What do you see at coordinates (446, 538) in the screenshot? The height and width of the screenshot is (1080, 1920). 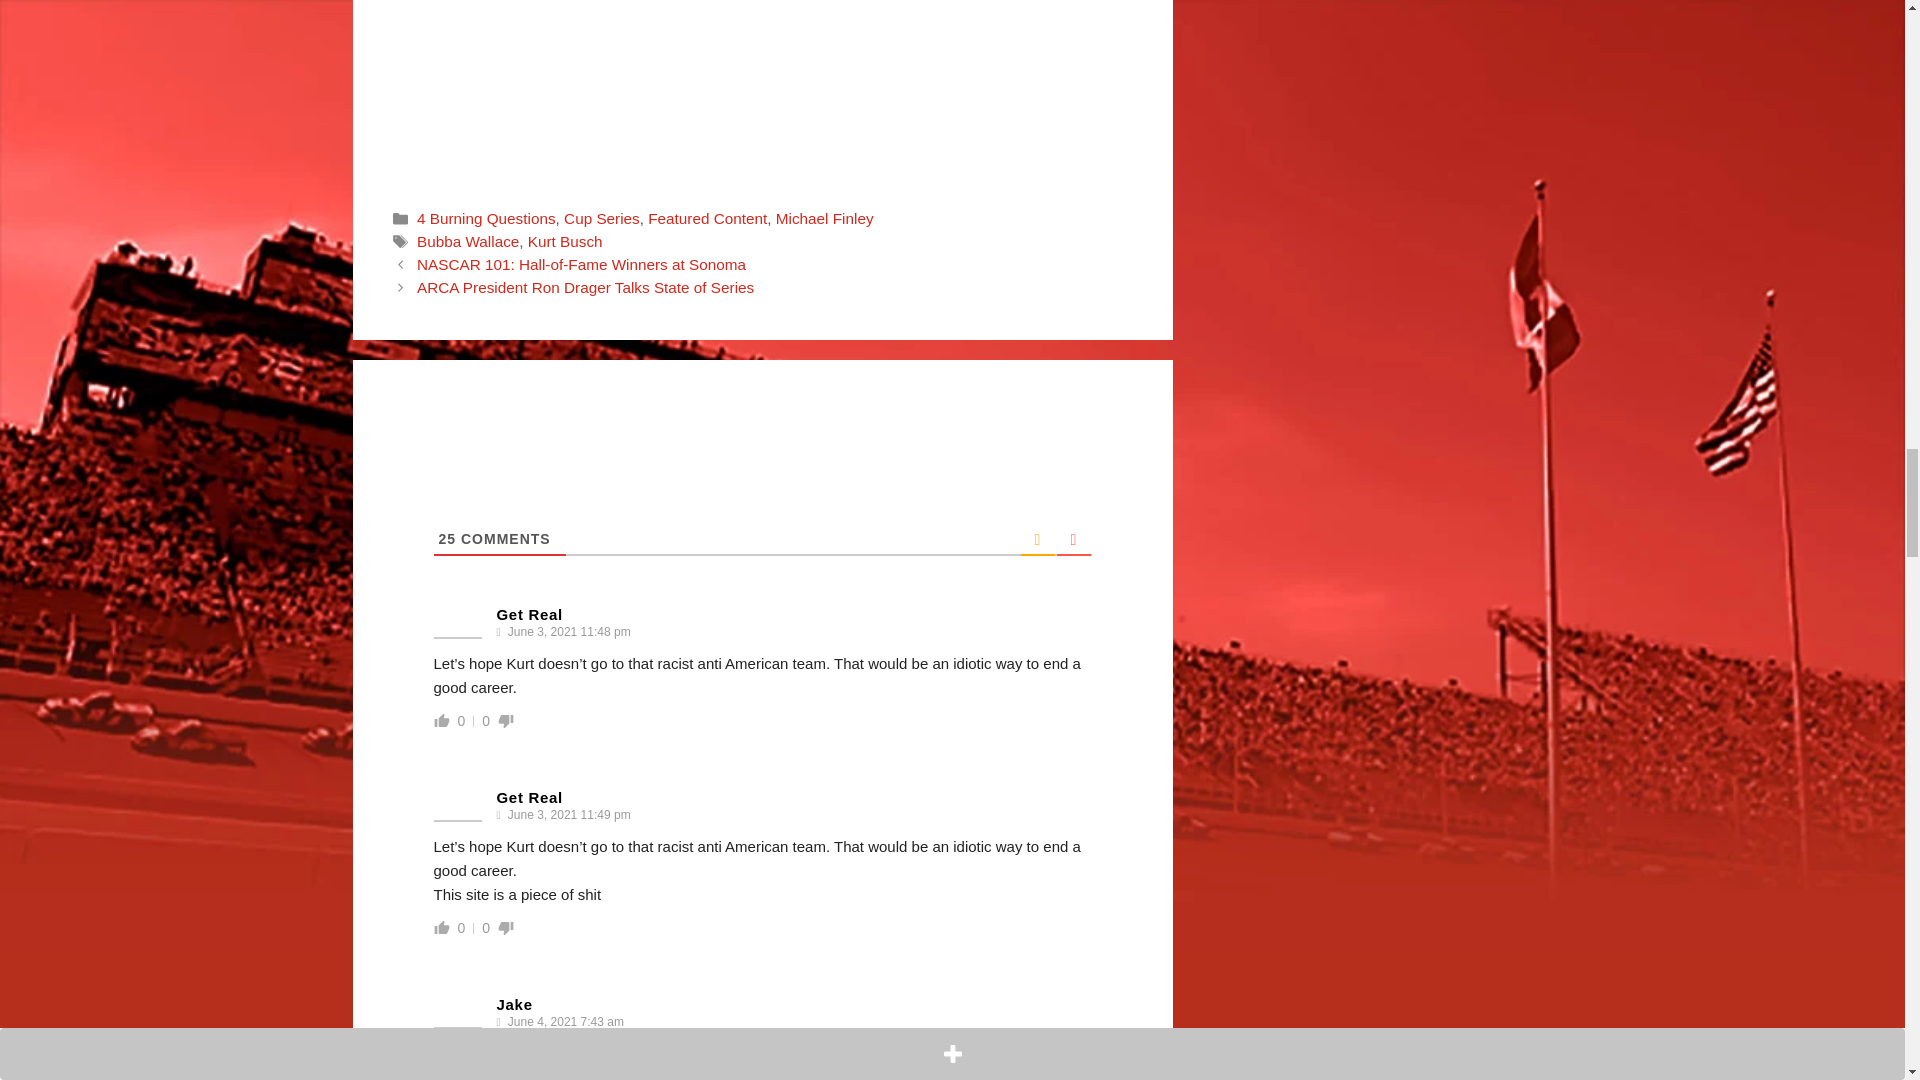 I see `25` at bounding box center [446, 538].